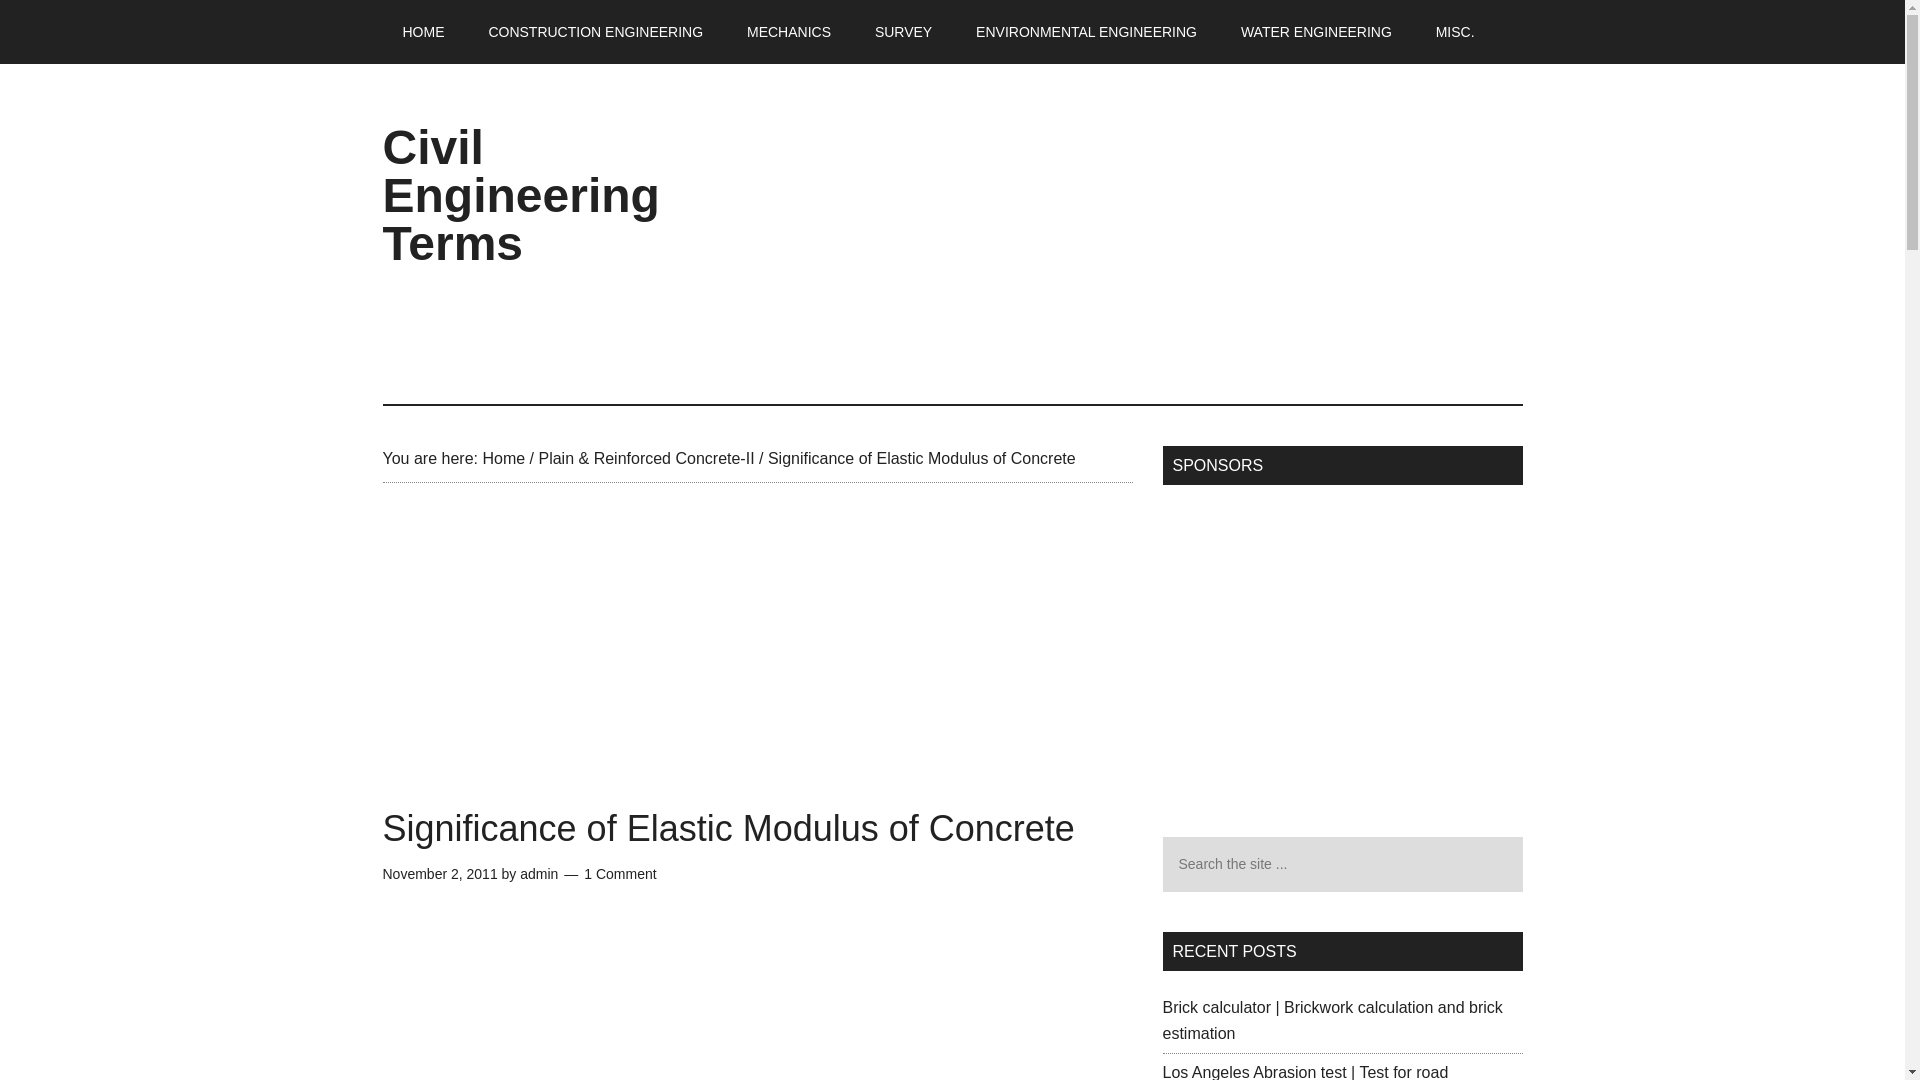  Describe the element at coordinates (1316, 32) in the screenshot. I see `WATER ENGINEERING` at that location.